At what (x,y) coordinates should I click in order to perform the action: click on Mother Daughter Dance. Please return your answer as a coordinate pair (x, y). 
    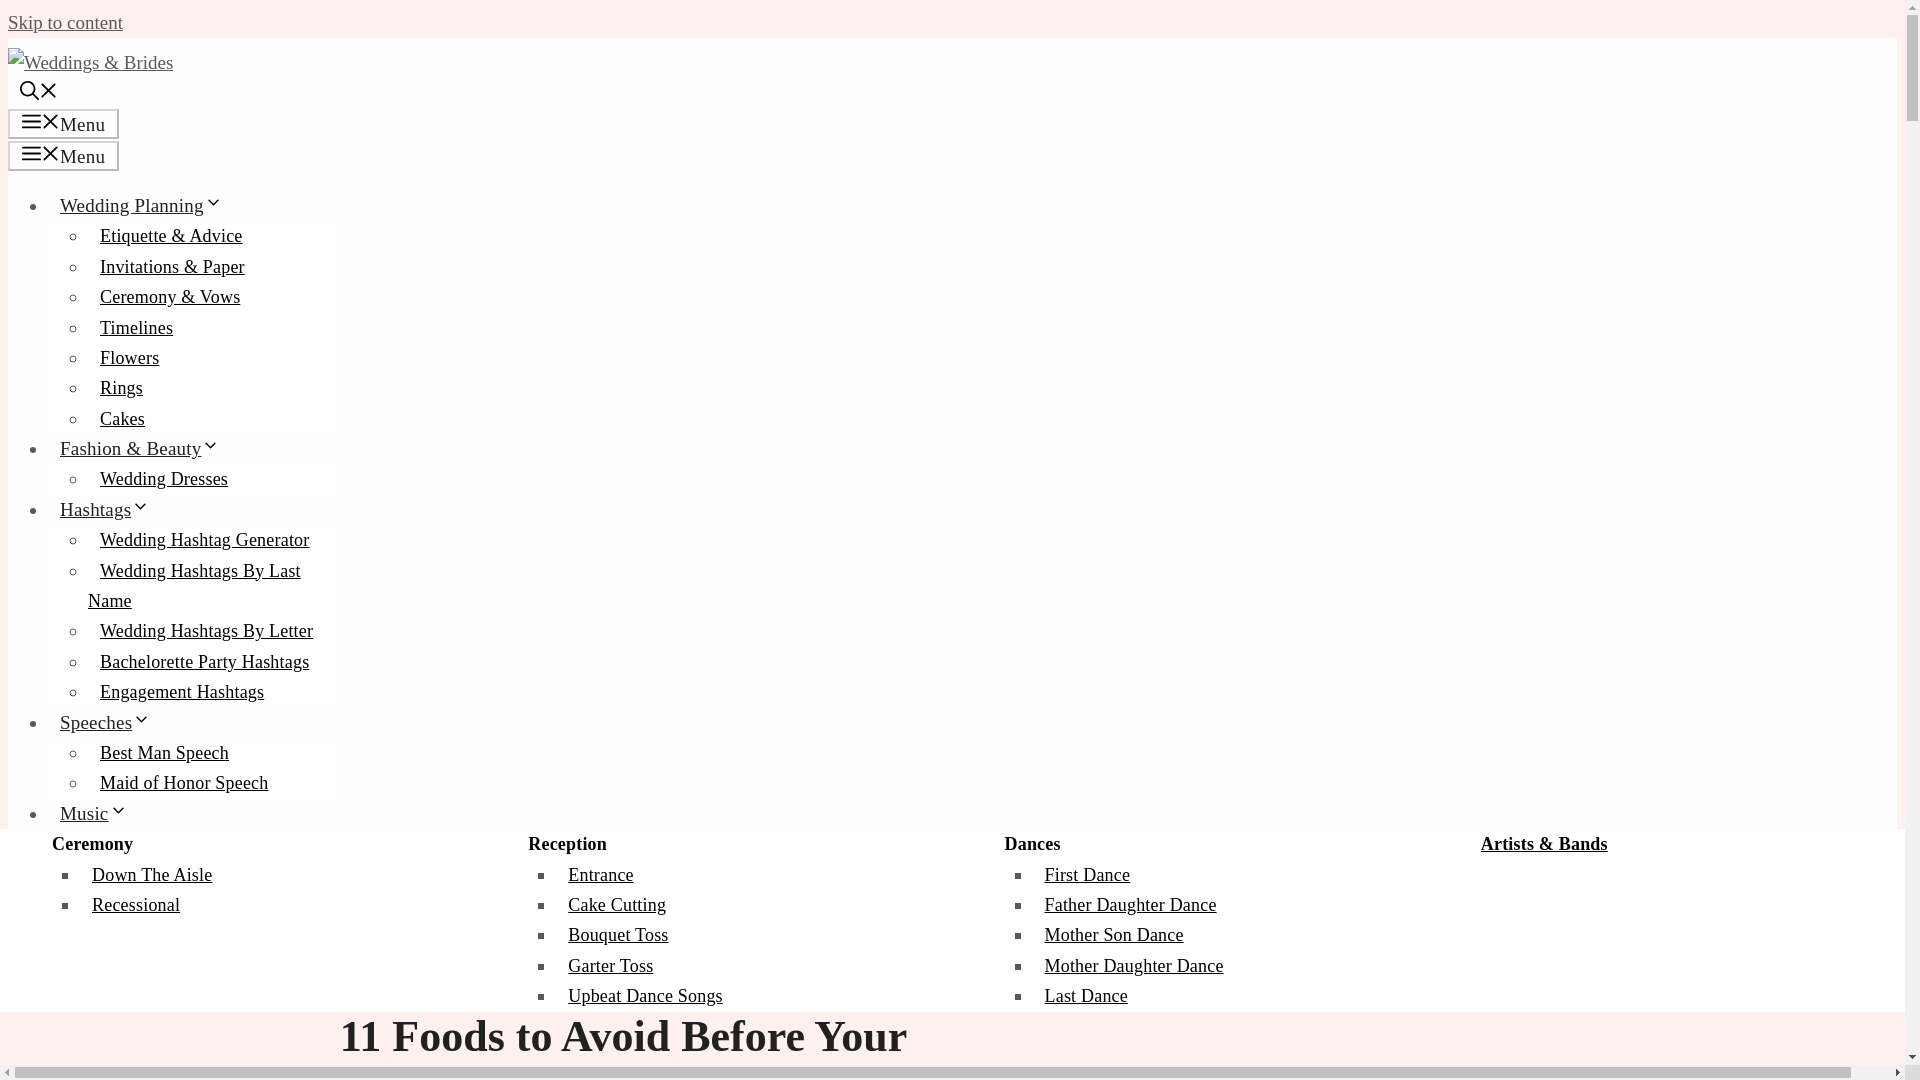
    Looking at the image, I should click on (1133, 966).